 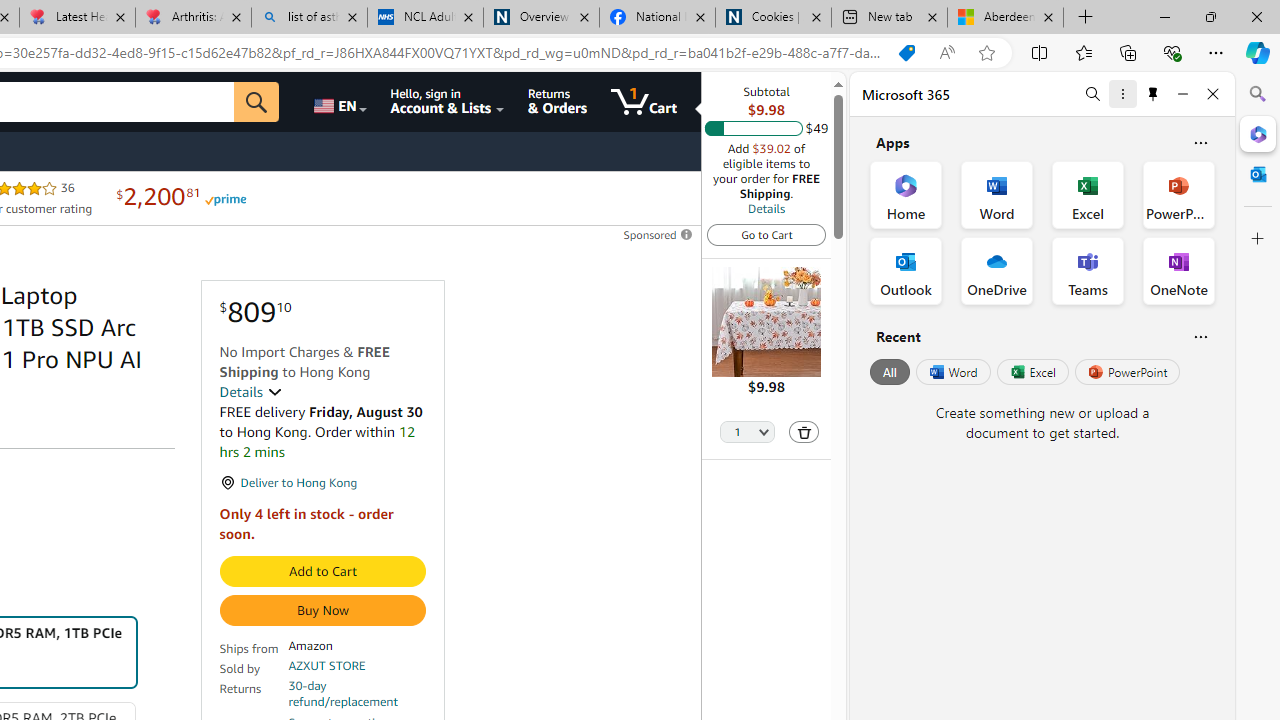 What do you see at coordinates (747, 433) in the screenshot?
I see `Quantity Selector` at bounding box center [747, 433].